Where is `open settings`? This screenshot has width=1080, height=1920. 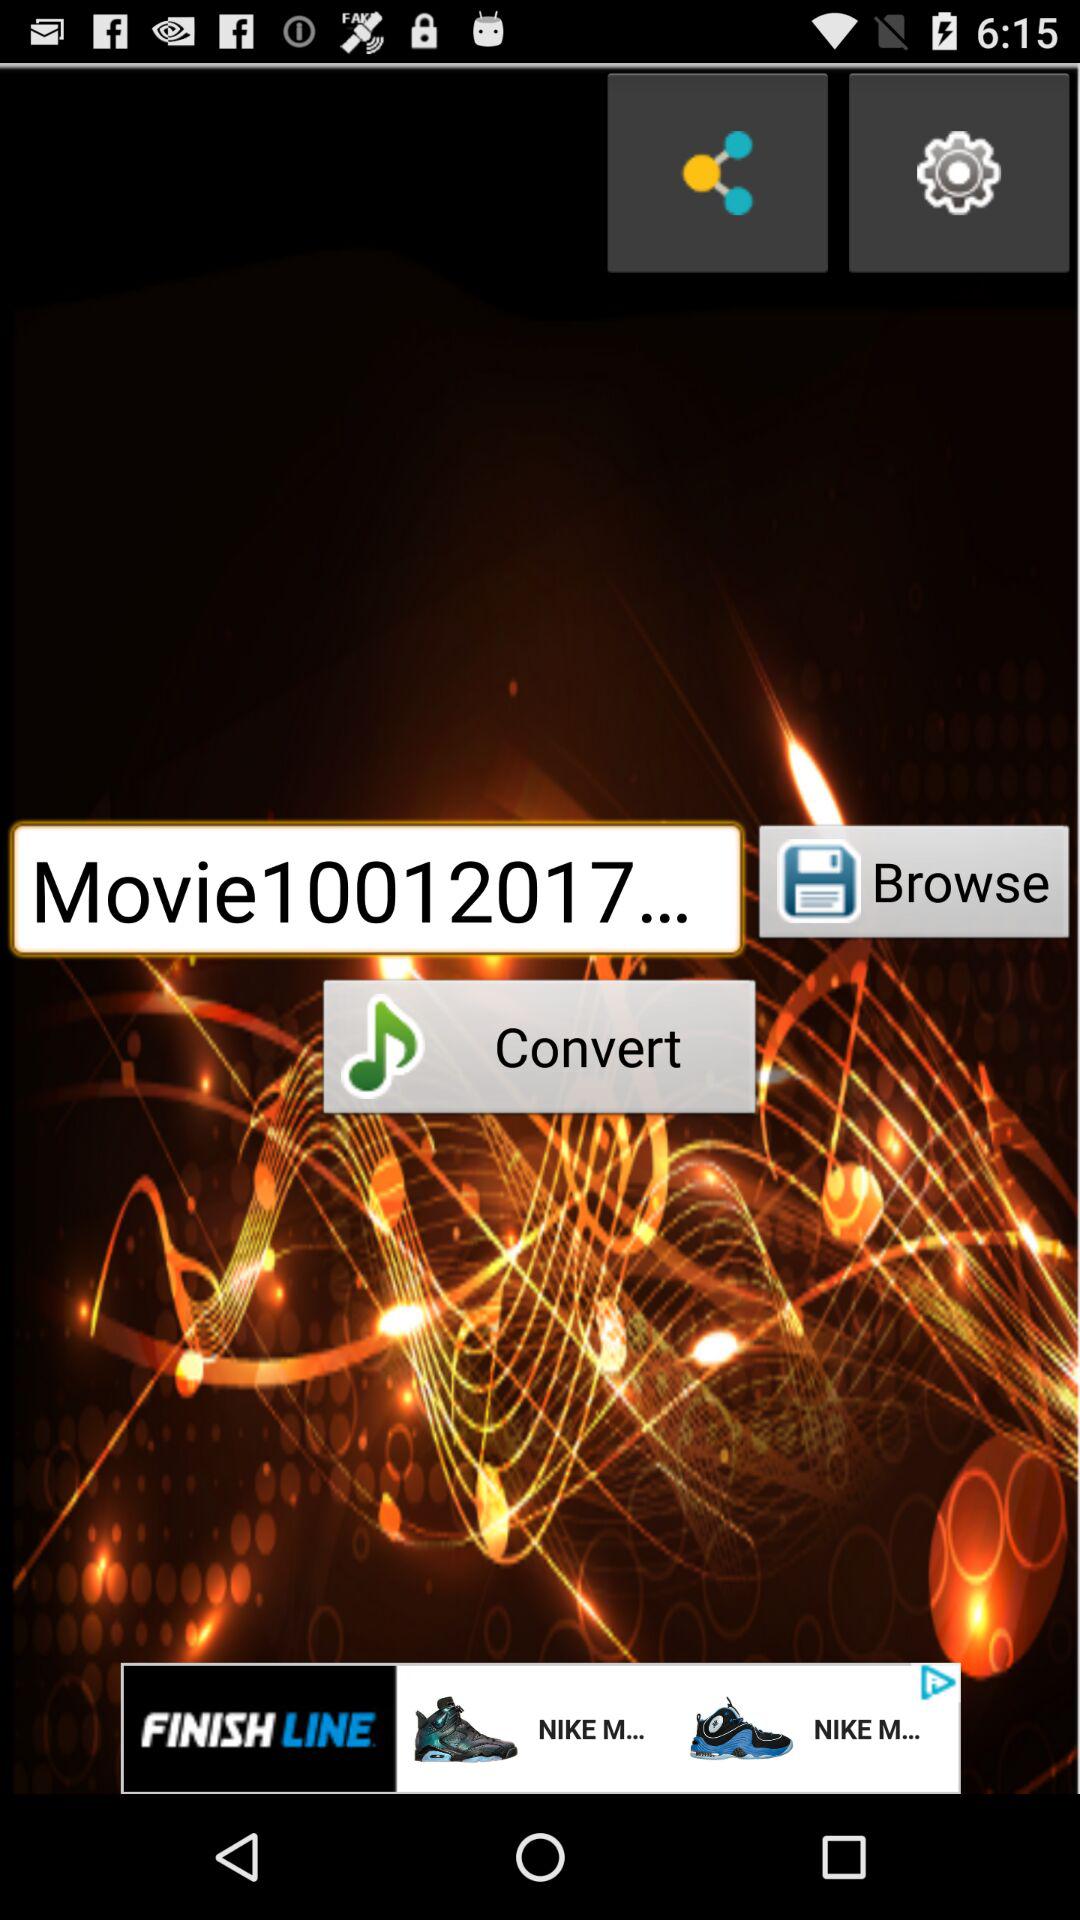 open settings is located at coordinates (959, 173).